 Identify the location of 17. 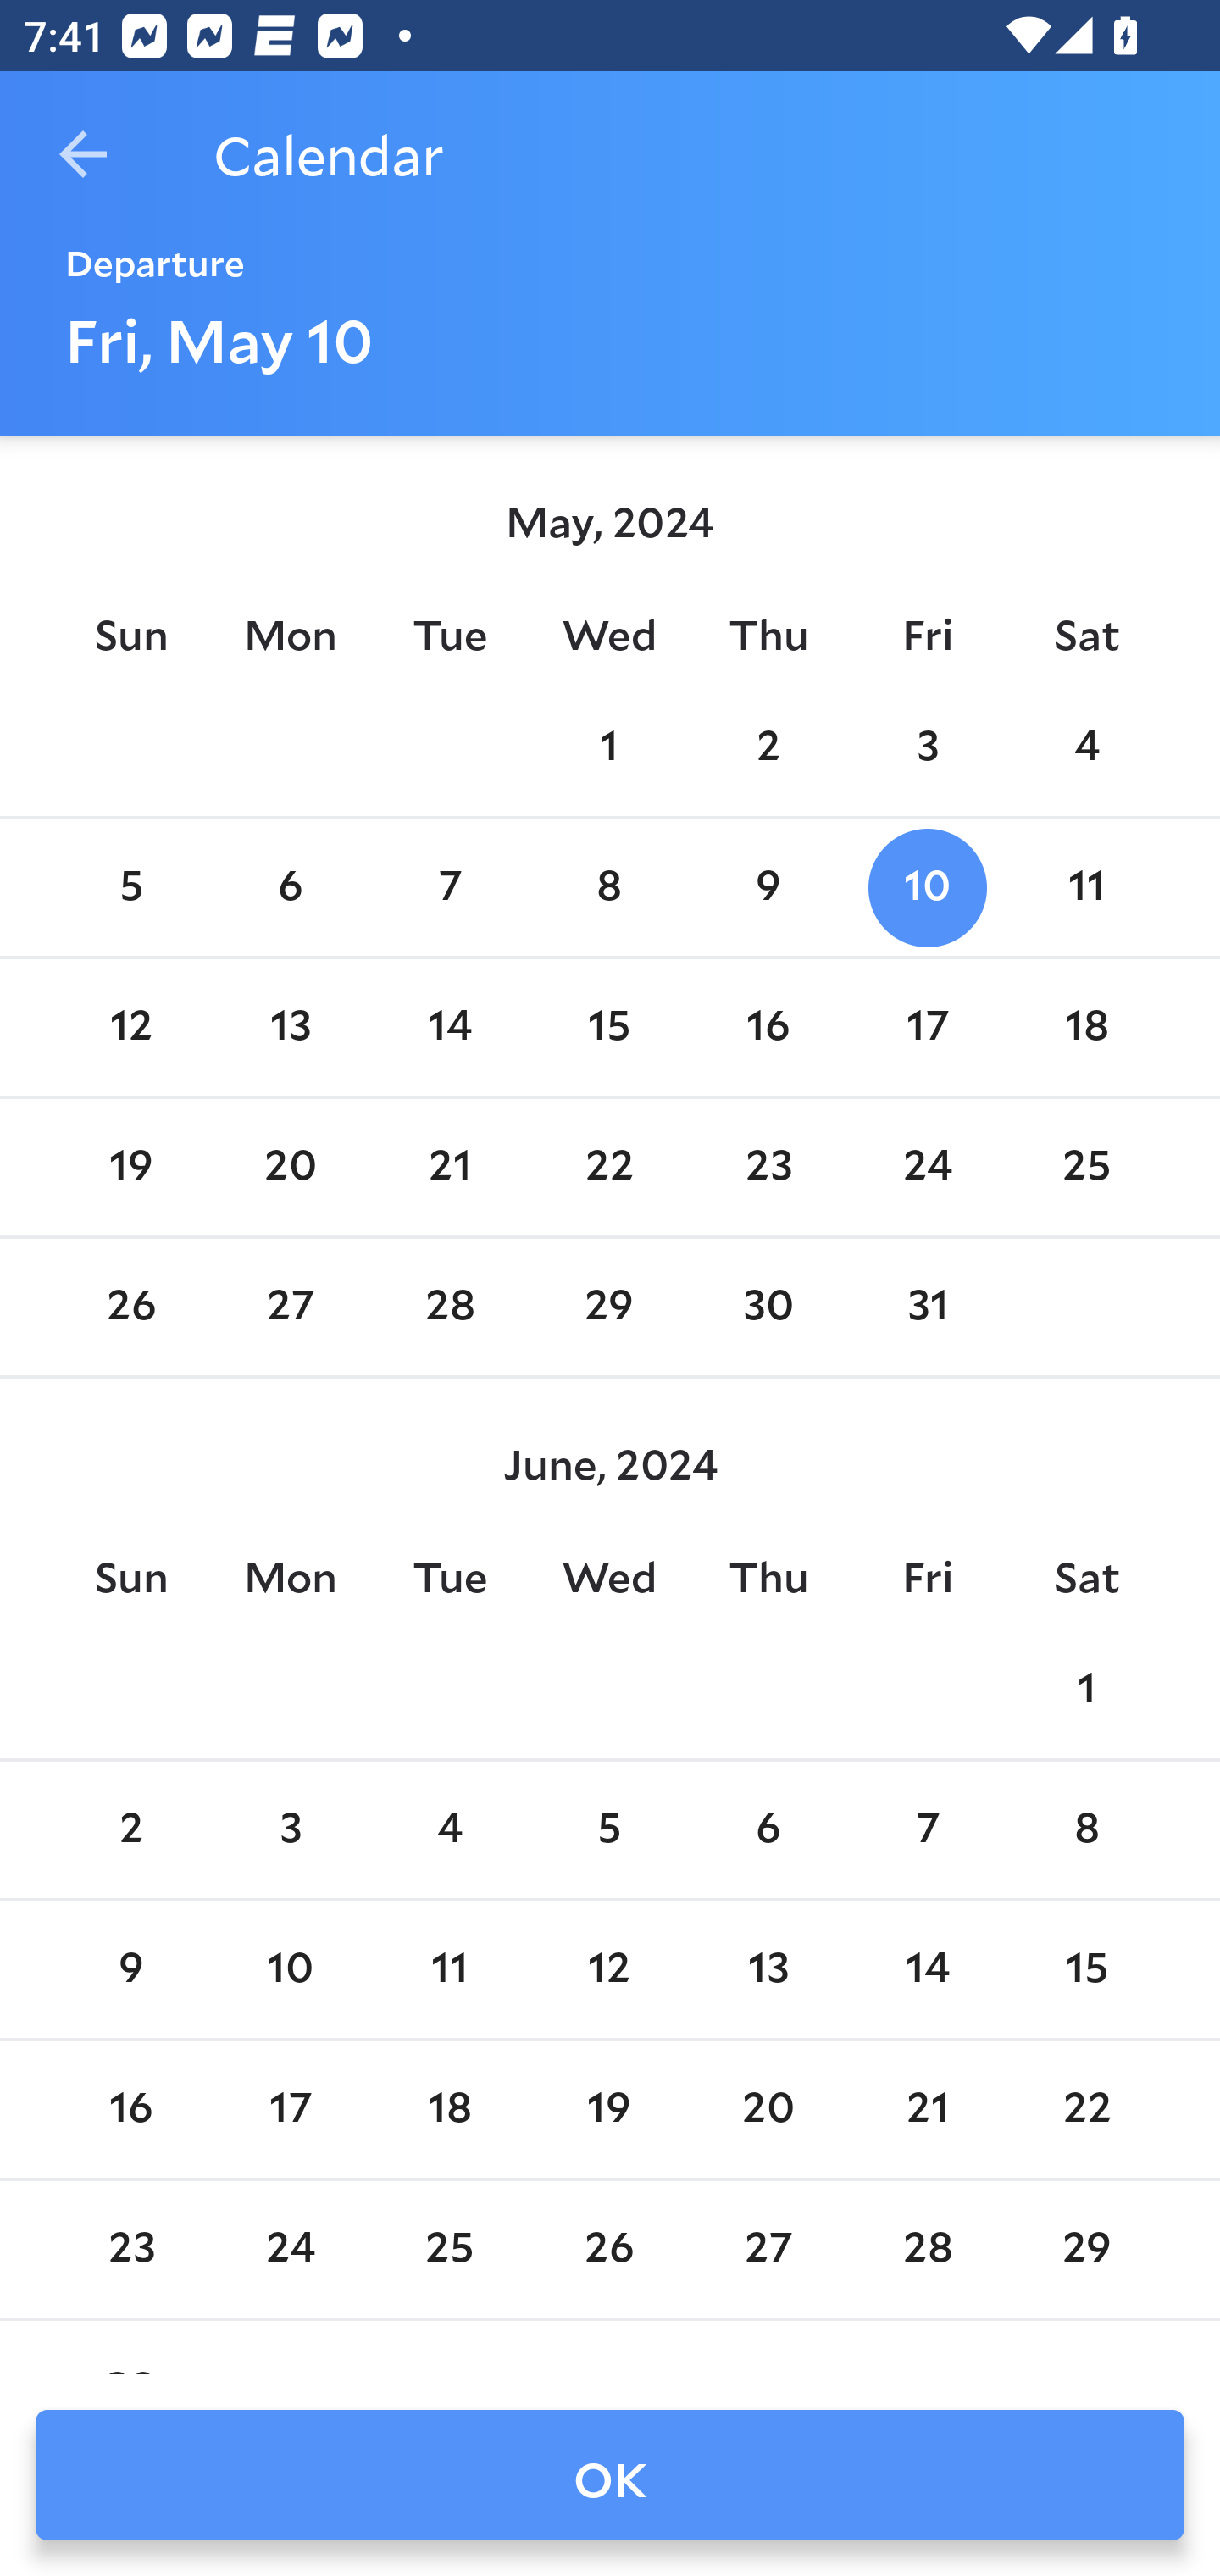
(291, 2109).